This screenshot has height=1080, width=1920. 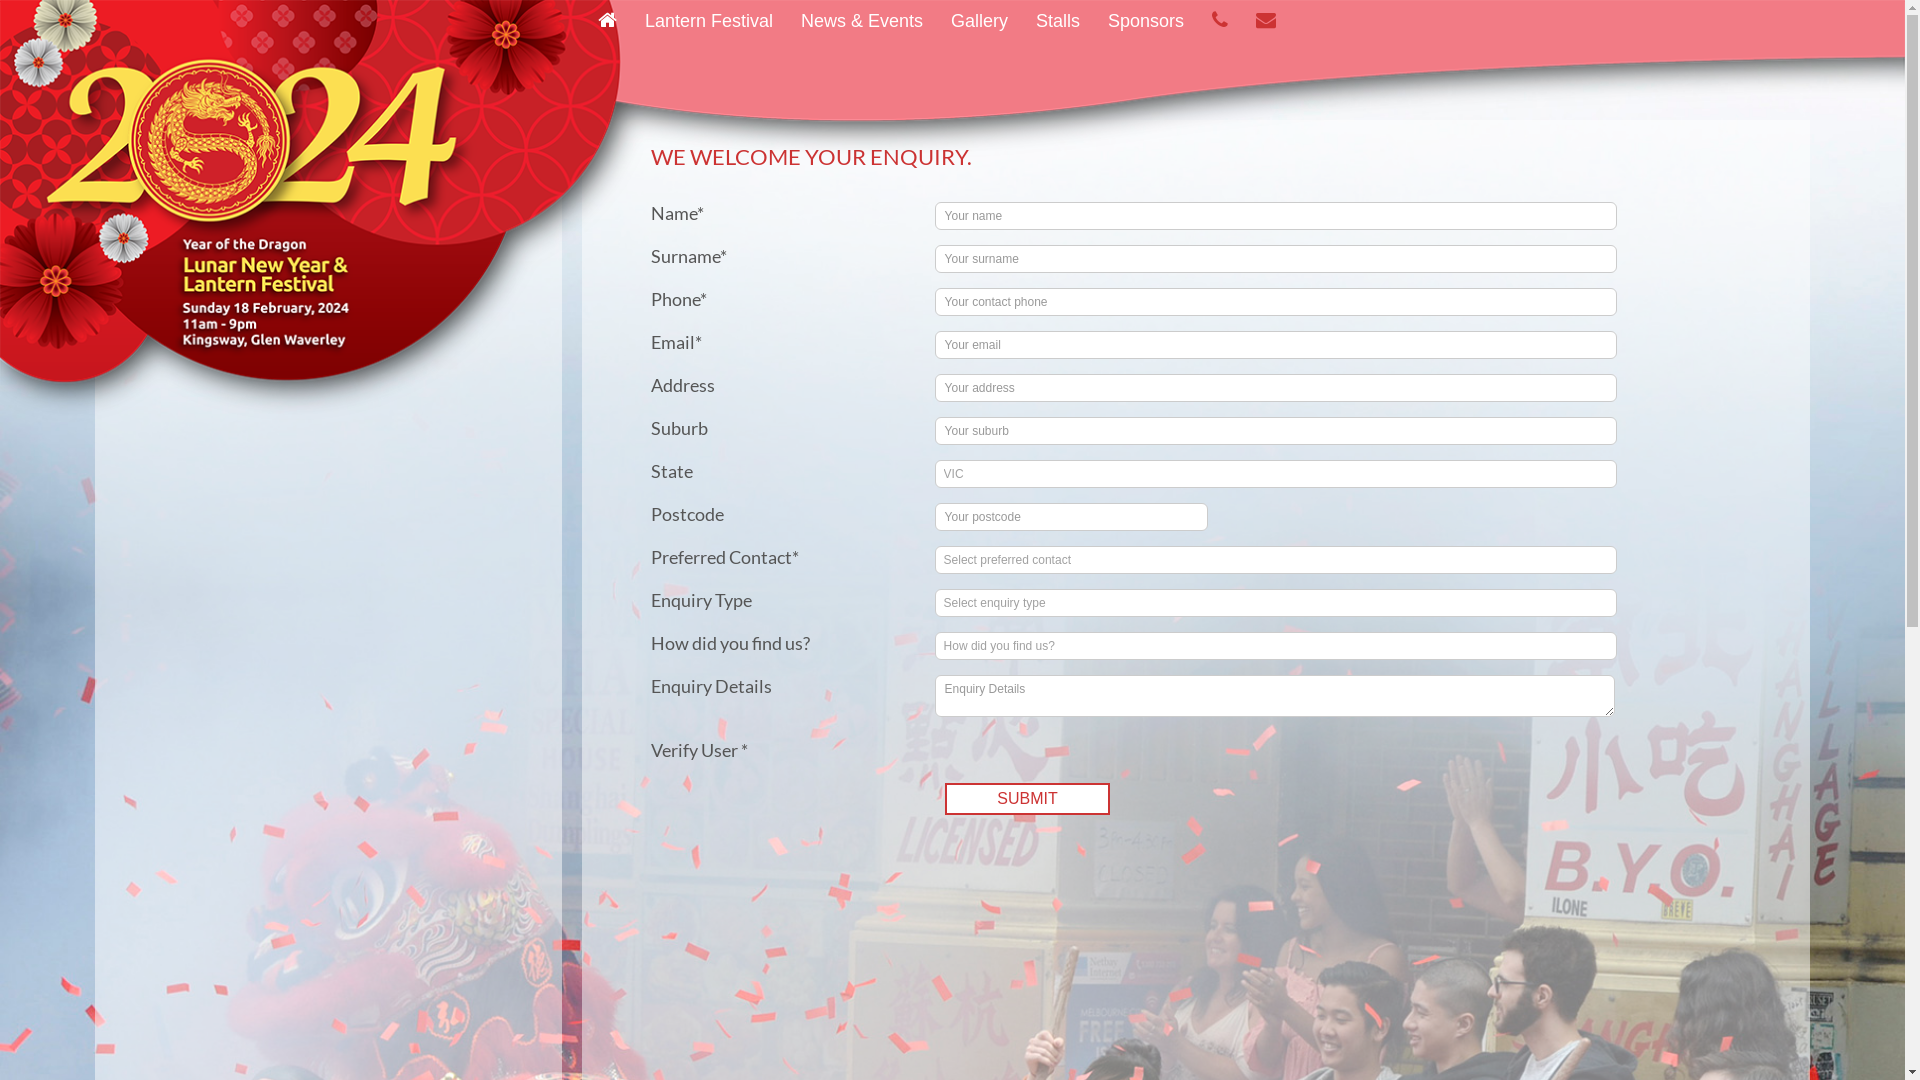 I want to click on Phone, so click(x=1220, y=18).